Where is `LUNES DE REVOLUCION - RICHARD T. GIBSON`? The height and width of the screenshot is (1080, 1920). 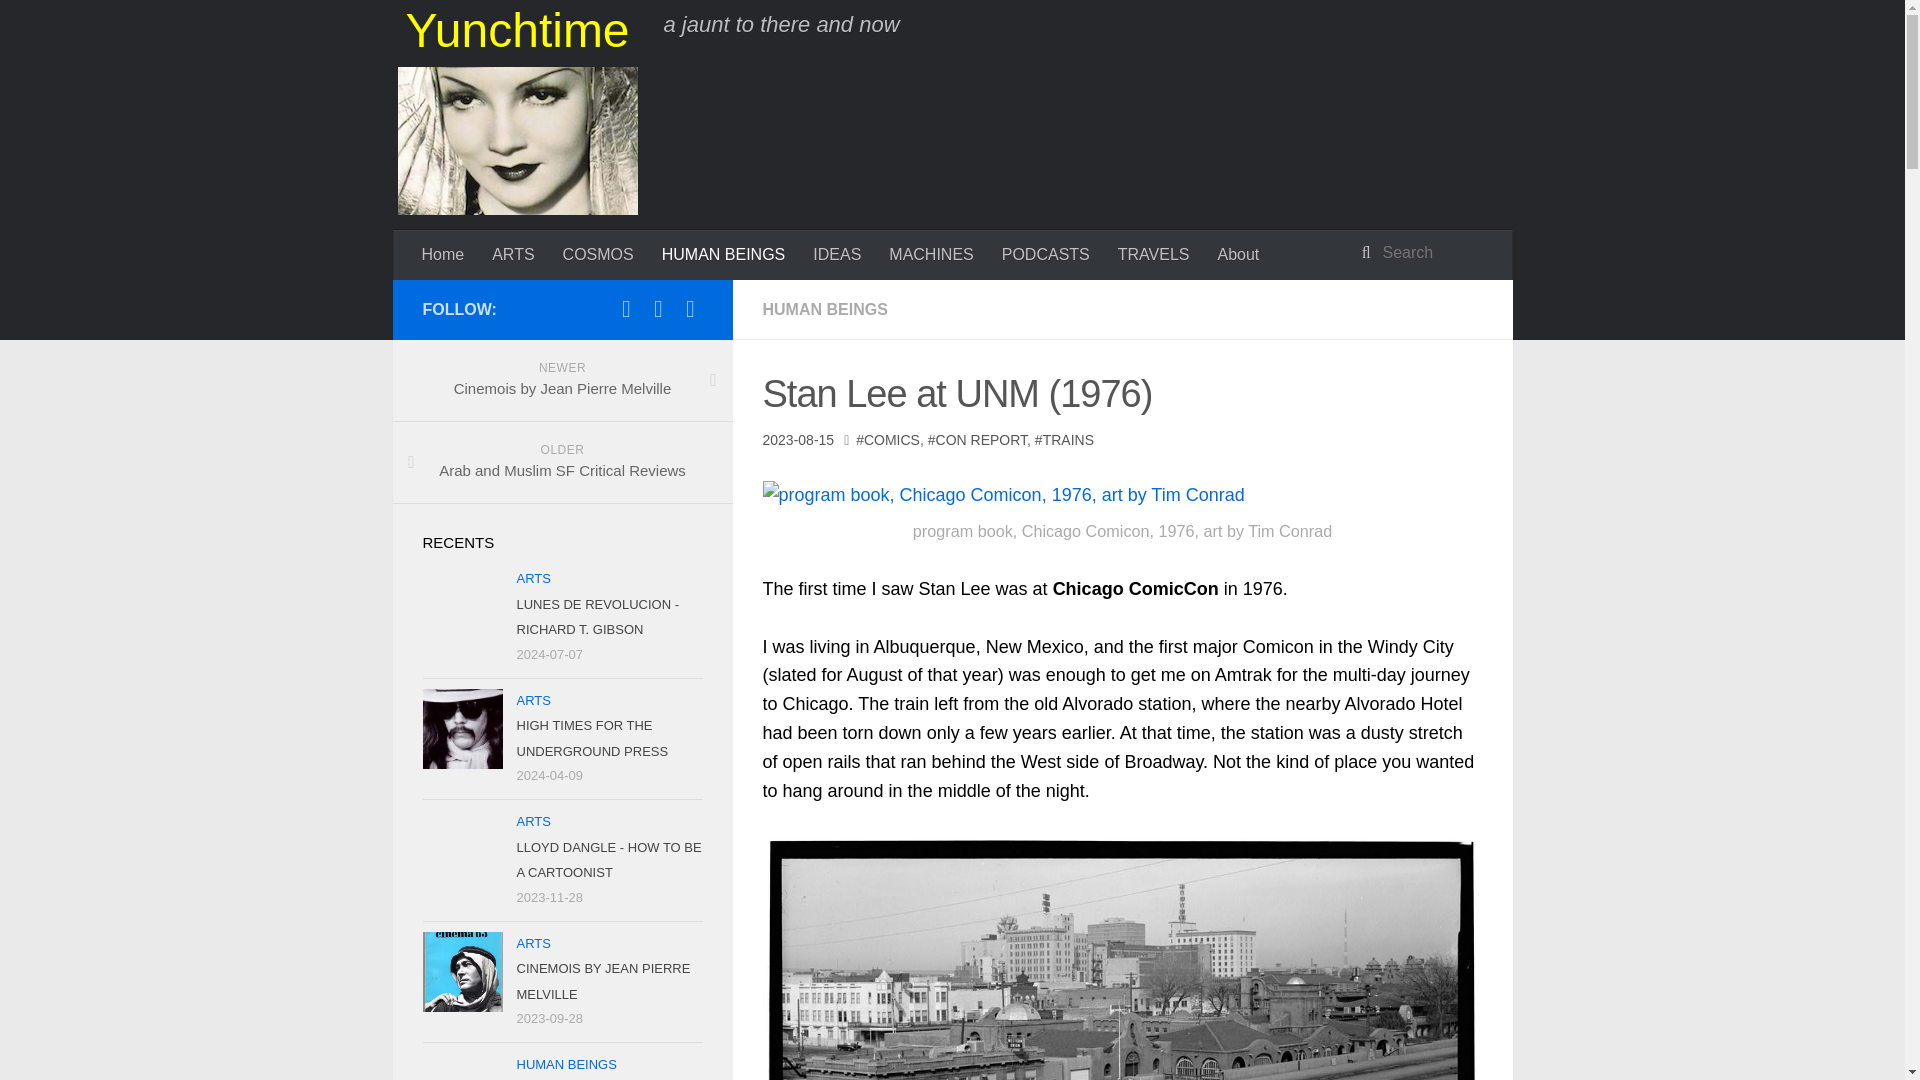
LUNES DE REVOLUCION - RICHARD T. GIBSON is located at coordinates (512, 254).